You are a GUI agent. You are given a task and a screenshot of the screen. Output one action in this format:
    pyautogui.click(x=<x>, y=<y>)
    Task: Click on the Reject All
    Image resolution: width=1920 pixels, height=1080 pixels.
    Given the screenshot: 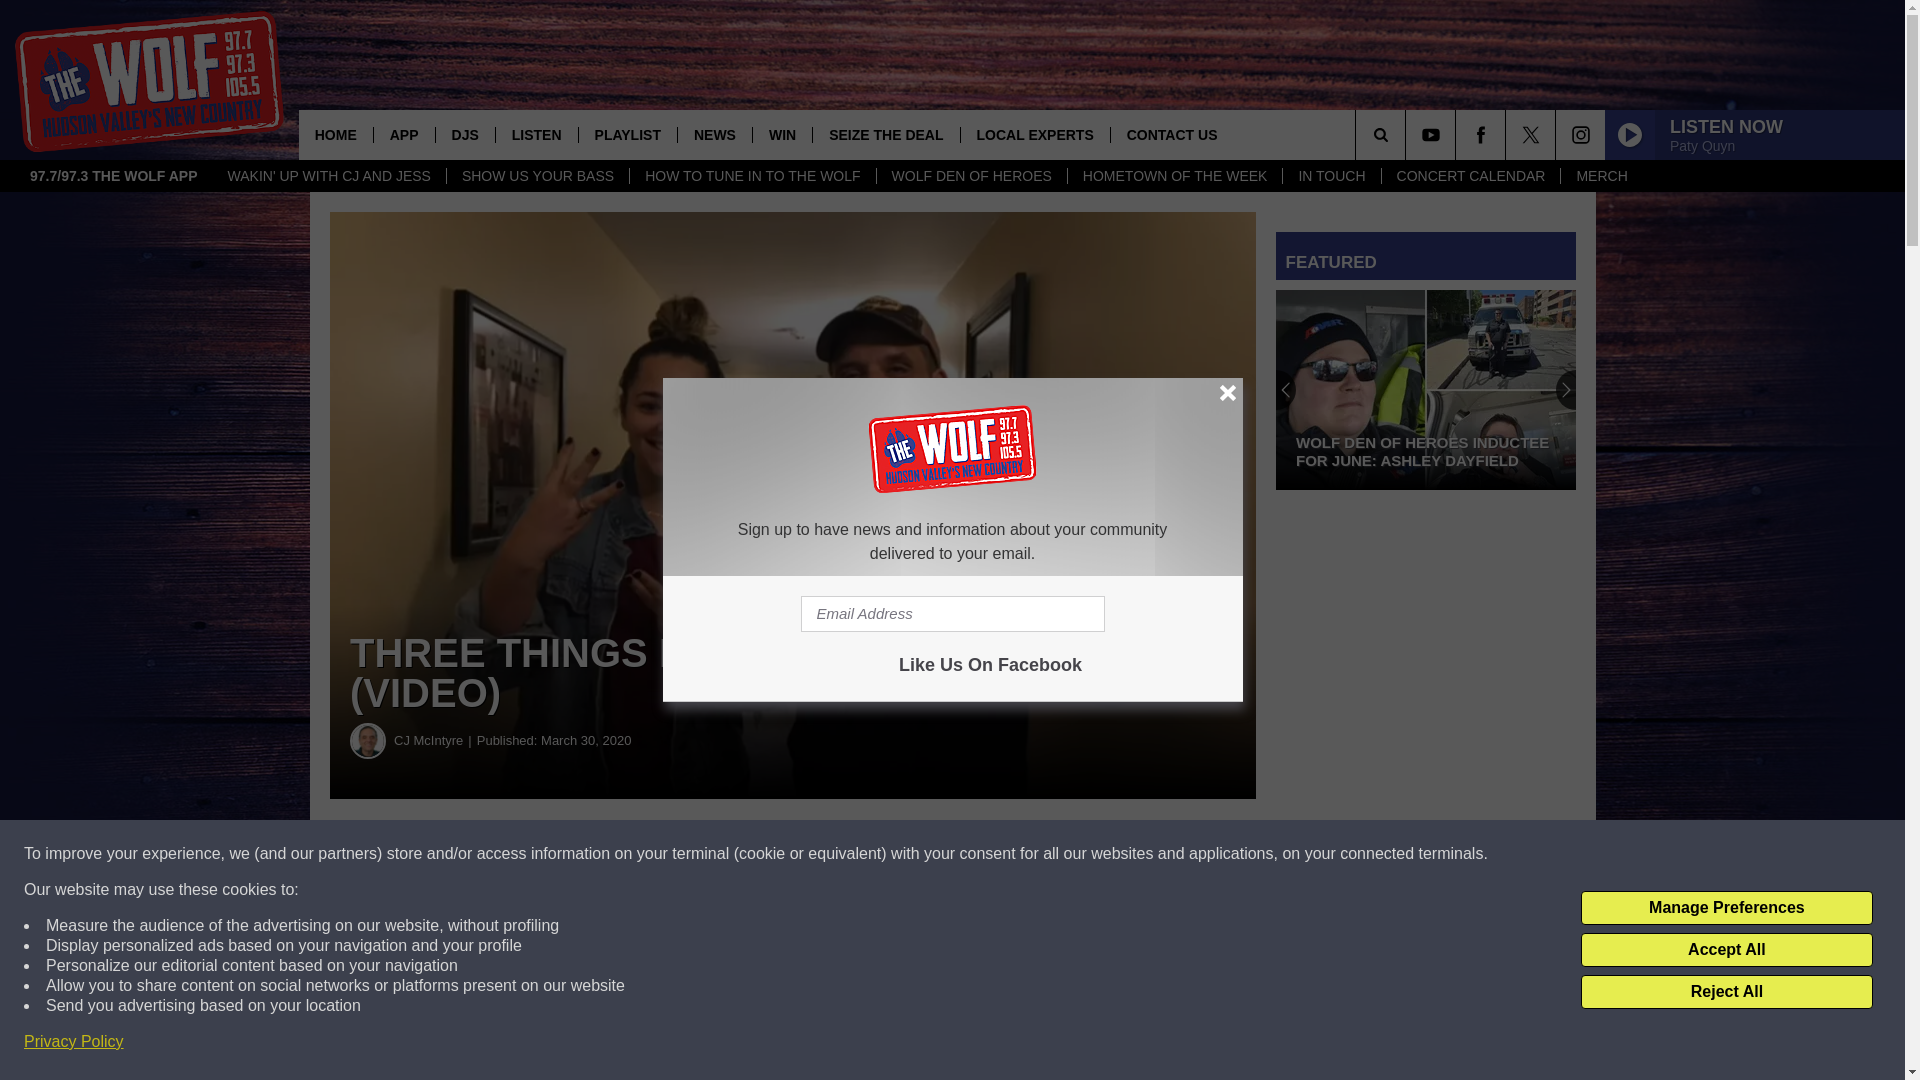 What is the action you would take?
    pyautogui.click(x=1726, y=992)
    